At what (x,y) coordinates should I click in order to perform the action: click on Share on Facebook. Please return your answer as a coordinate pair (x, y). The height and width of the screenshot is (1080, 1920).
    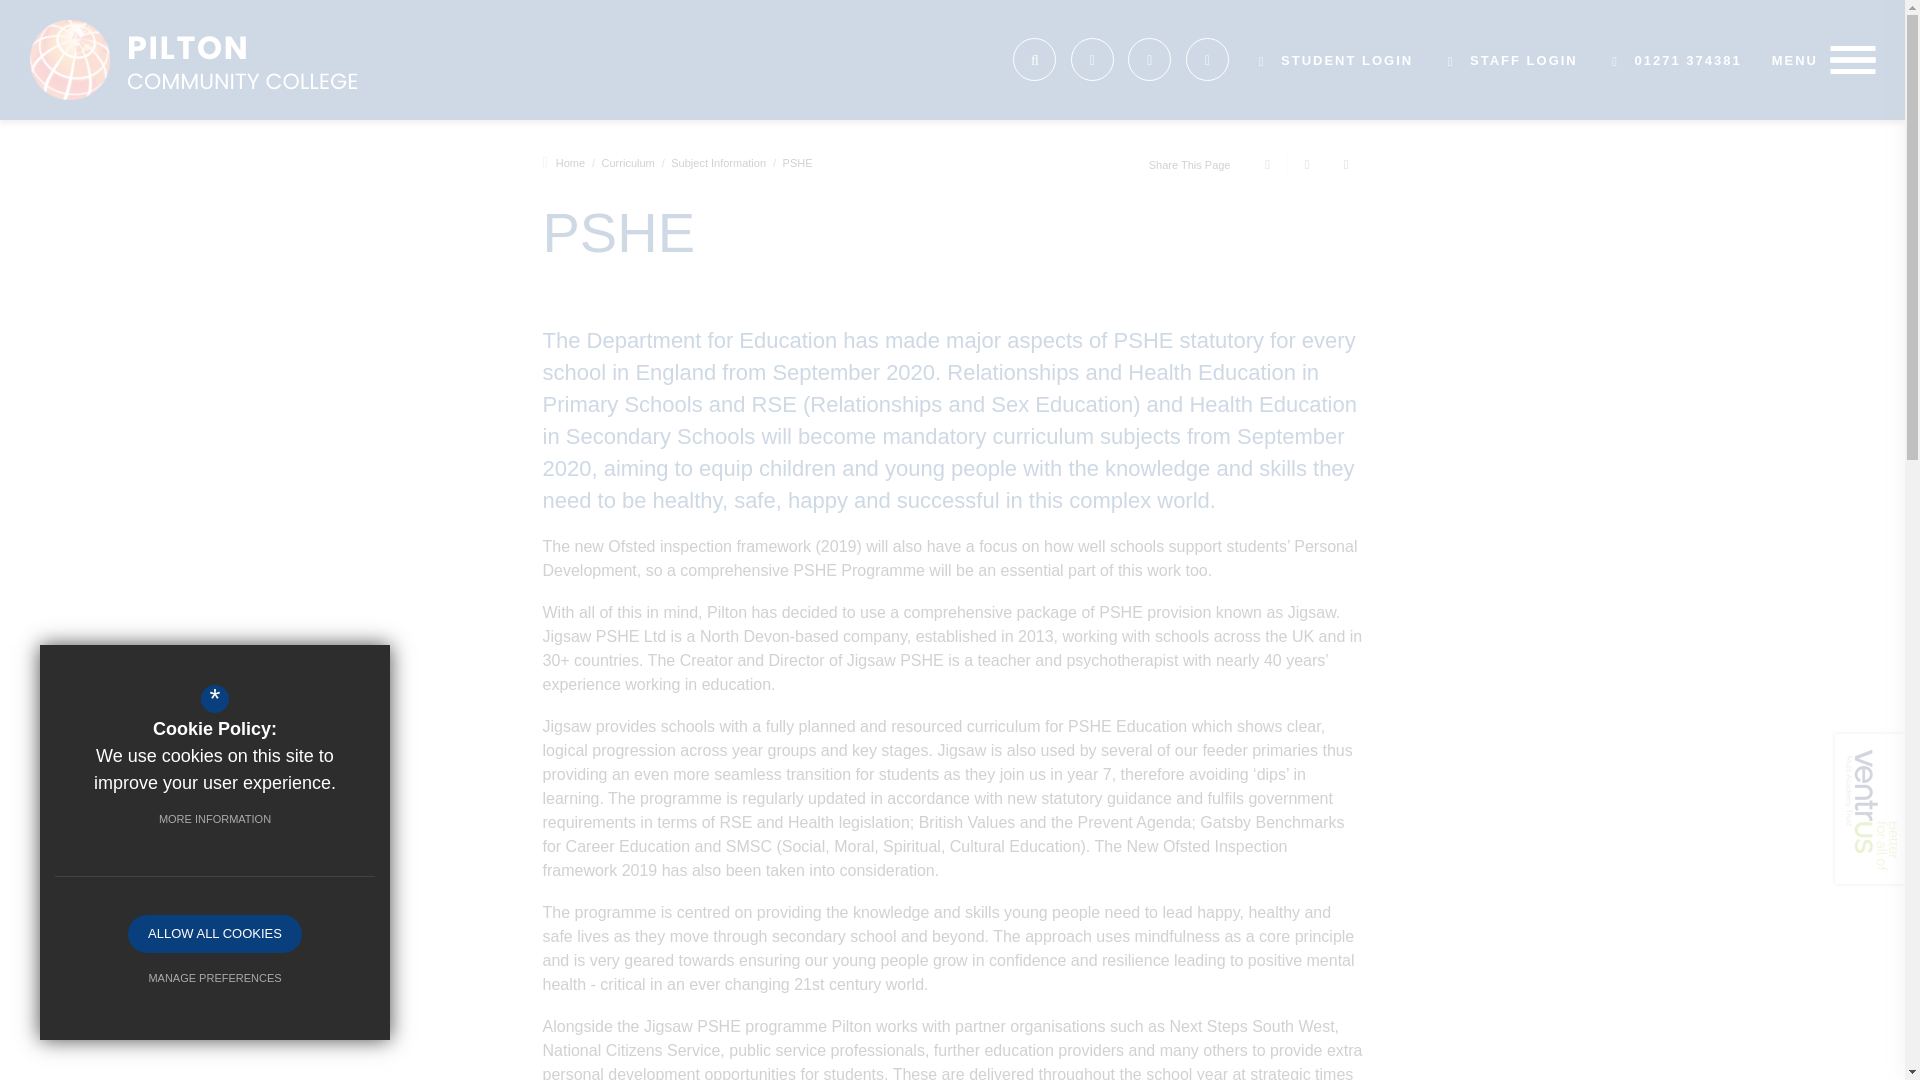
    Looking at the image, I should click on (1265, 165).